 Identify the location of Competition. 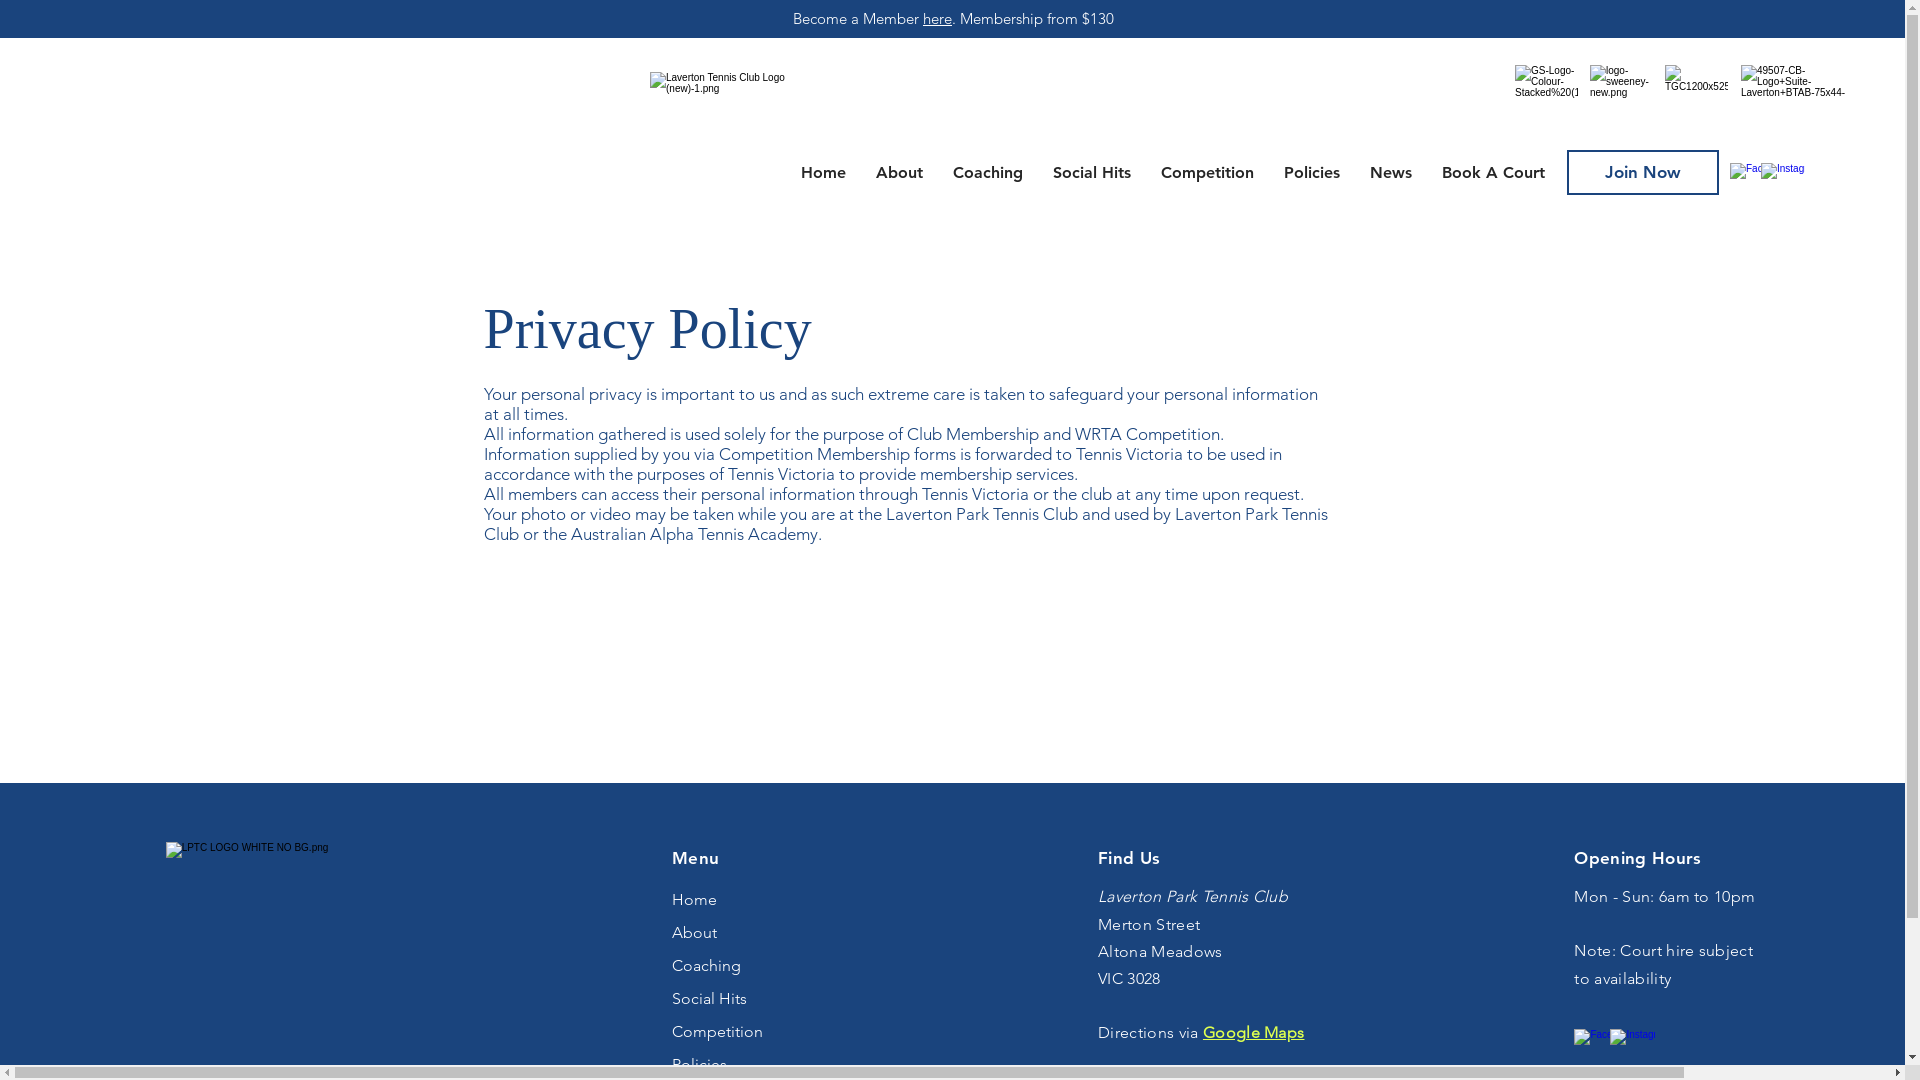
(732, 1032).